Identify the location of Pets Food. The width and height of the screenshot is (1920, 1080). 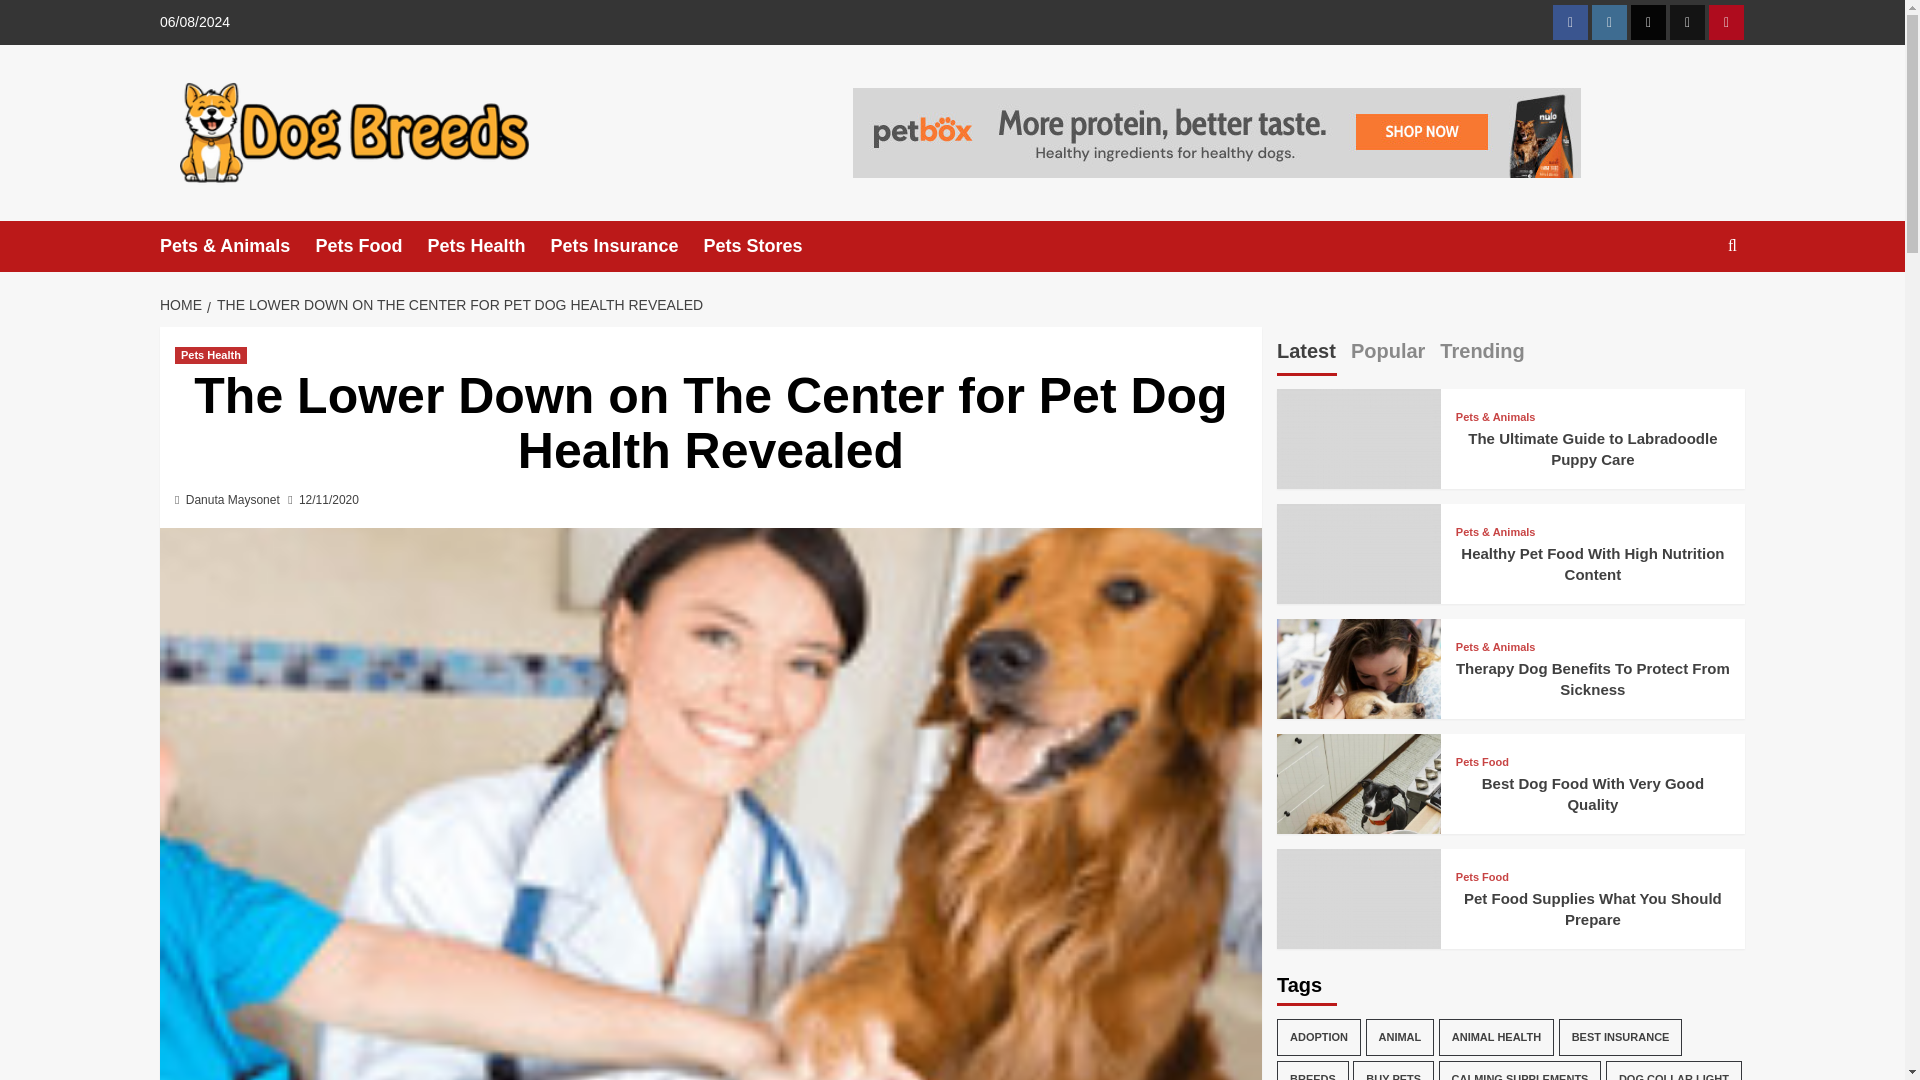
(370, 246).